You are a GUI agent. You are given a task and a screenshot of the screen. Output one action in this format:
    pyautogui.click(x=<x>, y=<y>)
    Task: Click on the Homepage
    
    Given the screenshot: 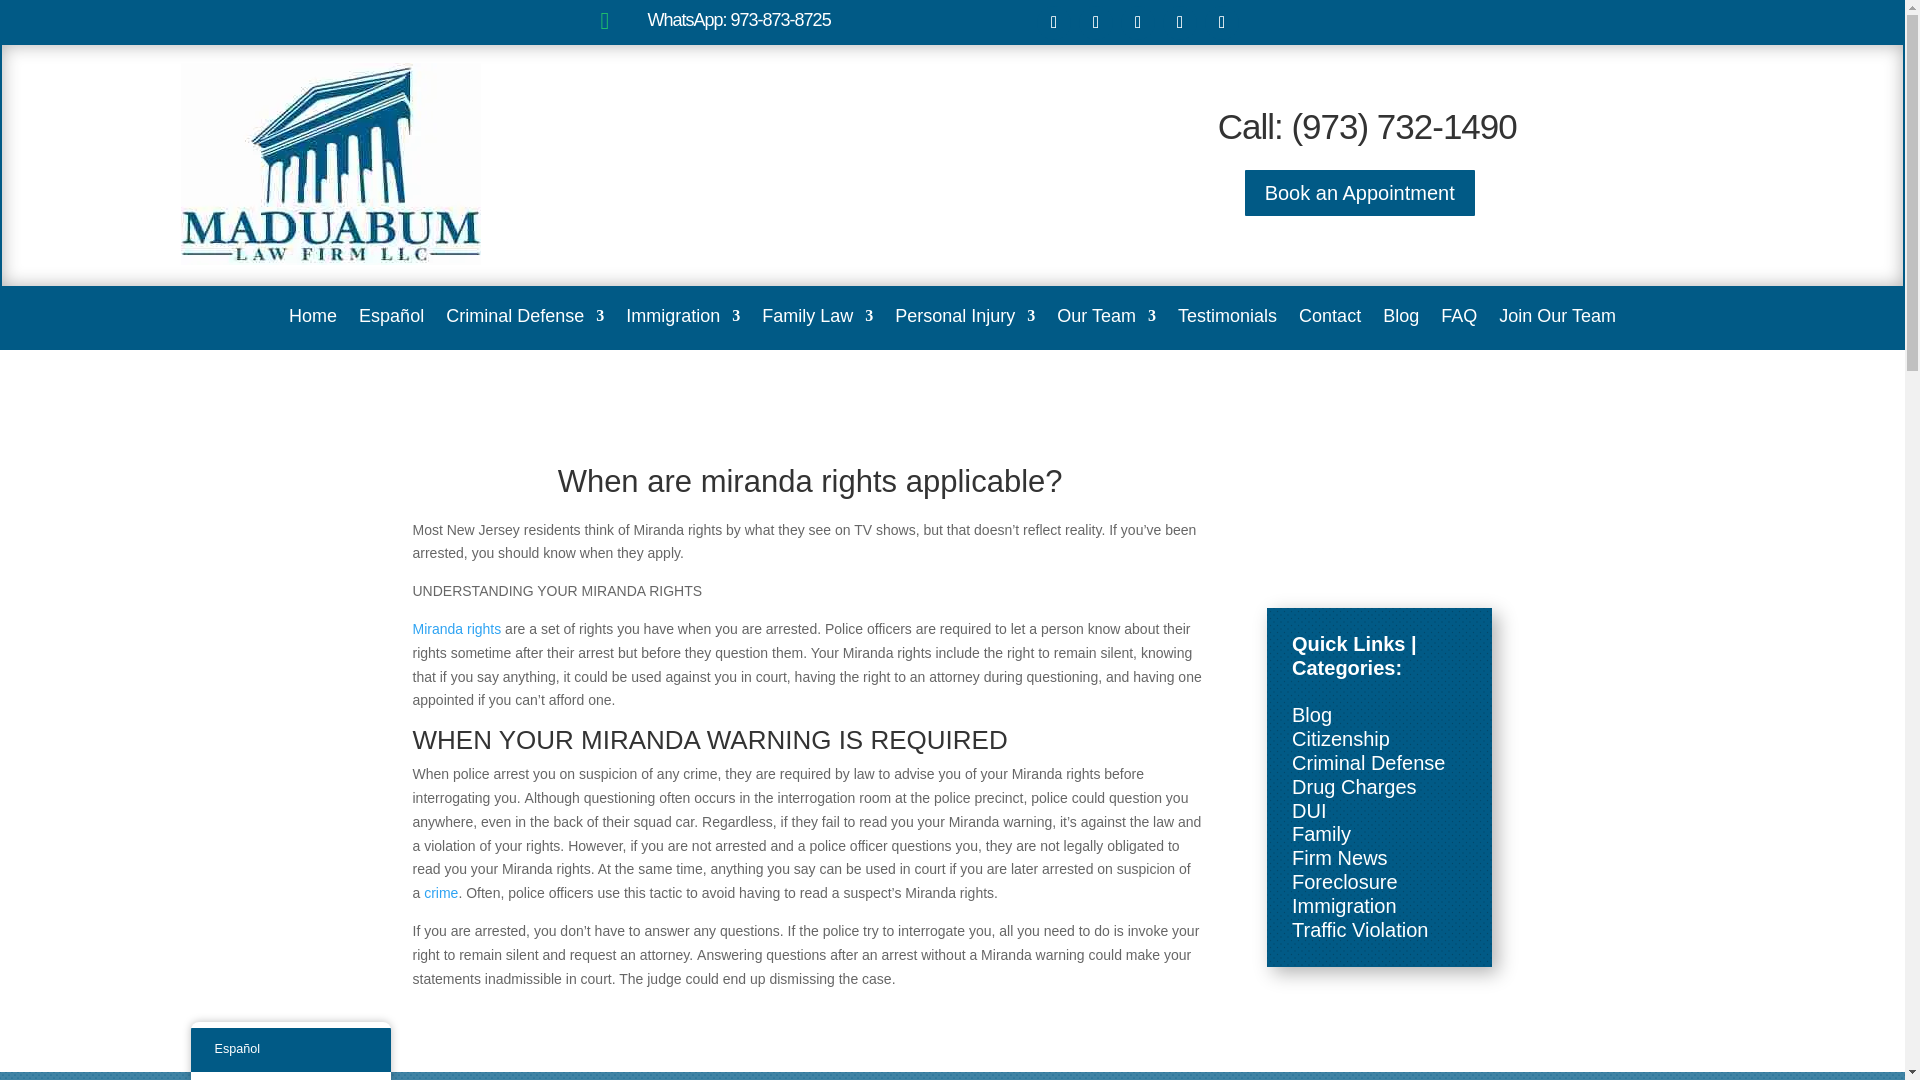 What is the action you would take?
    pyautogui.click(x=313, y=319)
    